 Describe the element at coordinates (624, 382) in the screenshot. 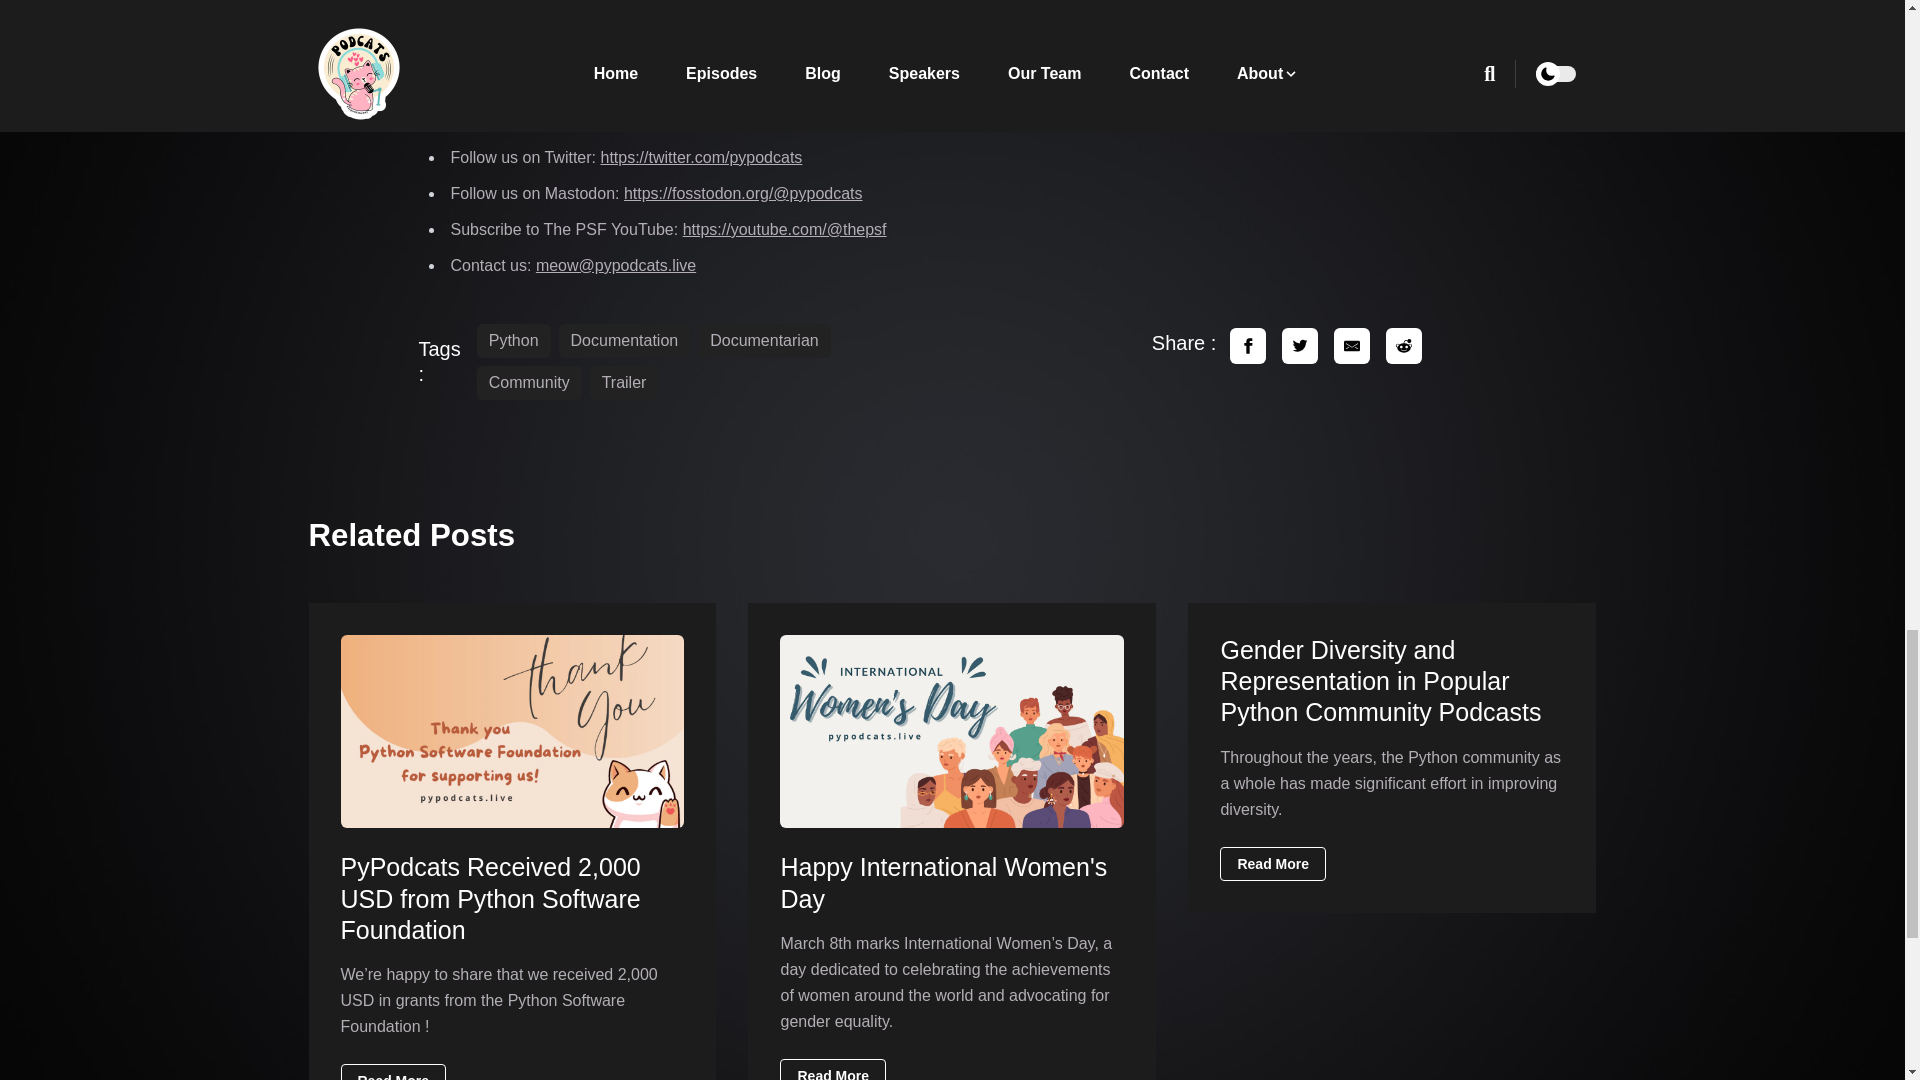

I see `Trailer` at that location.